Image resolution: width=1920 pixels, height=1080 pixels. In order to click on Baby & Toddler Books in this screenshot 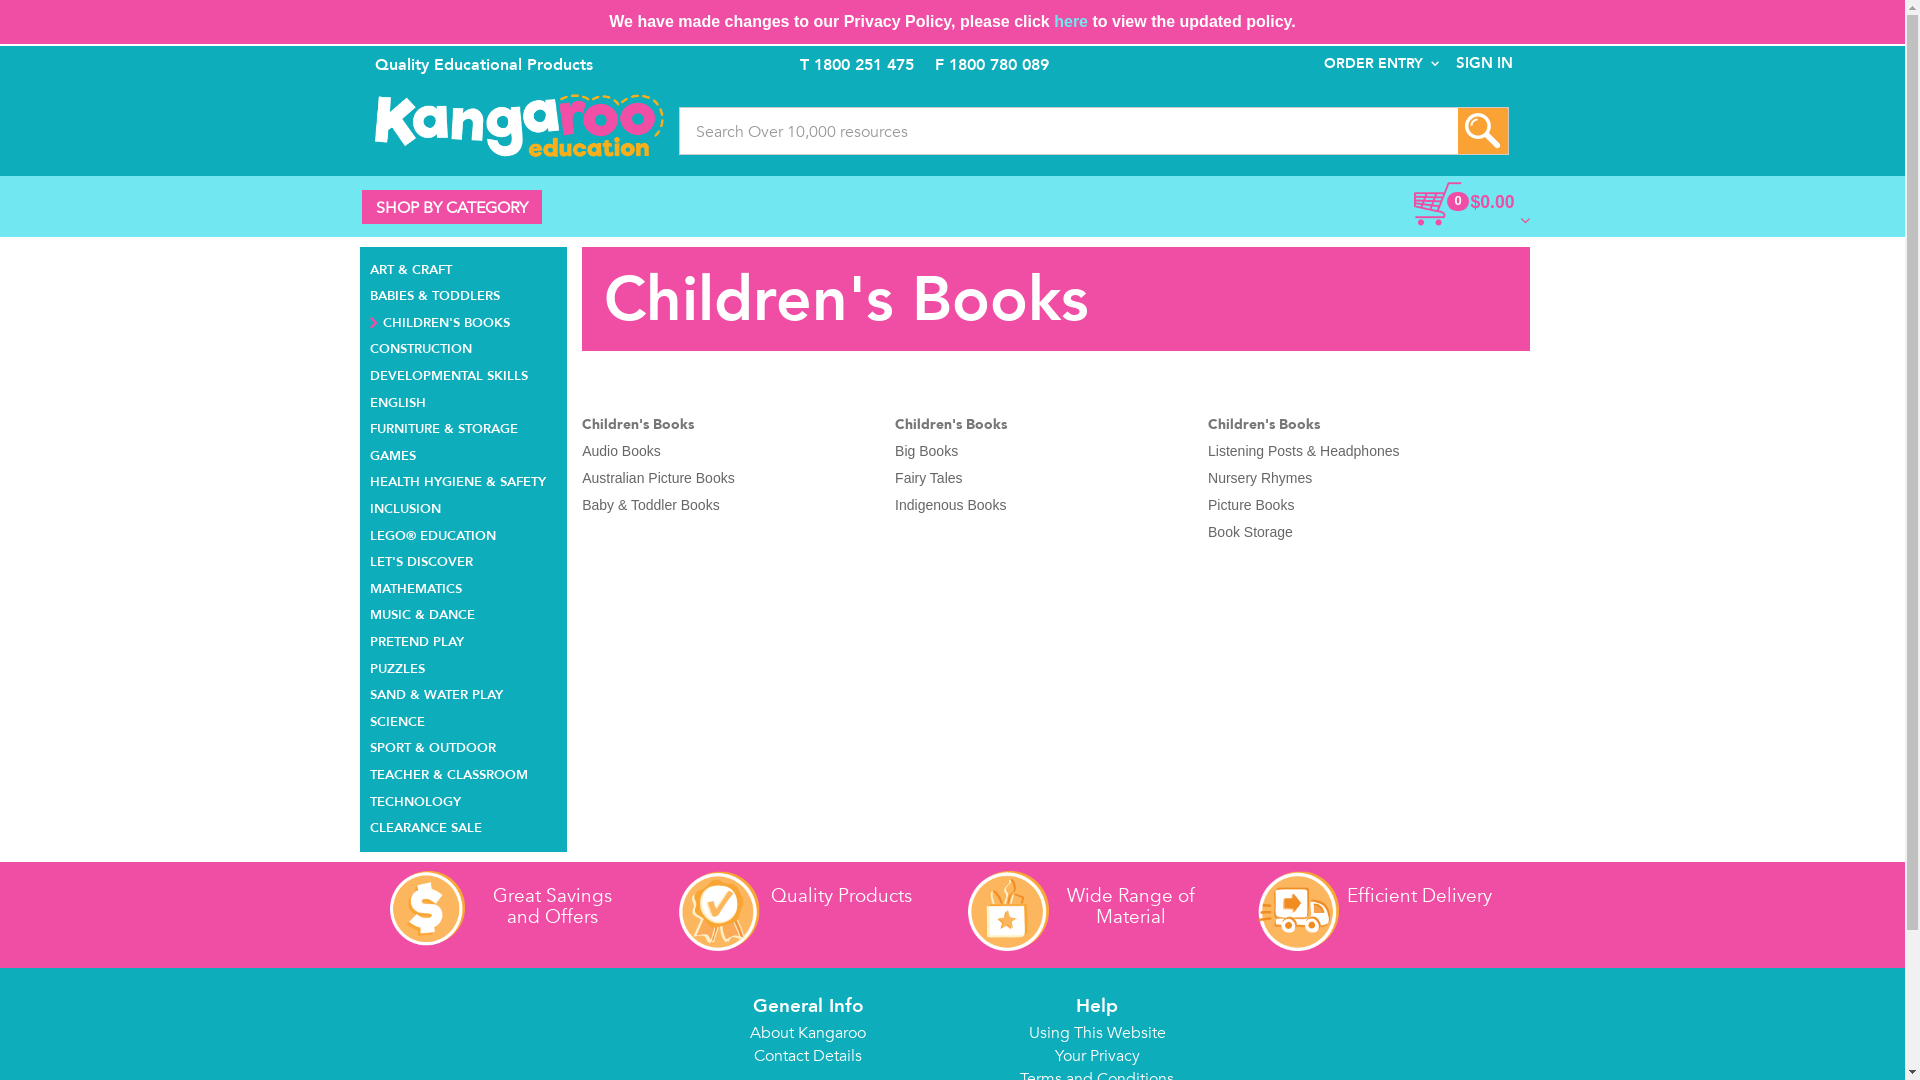, I will do `click(651, 505)`.